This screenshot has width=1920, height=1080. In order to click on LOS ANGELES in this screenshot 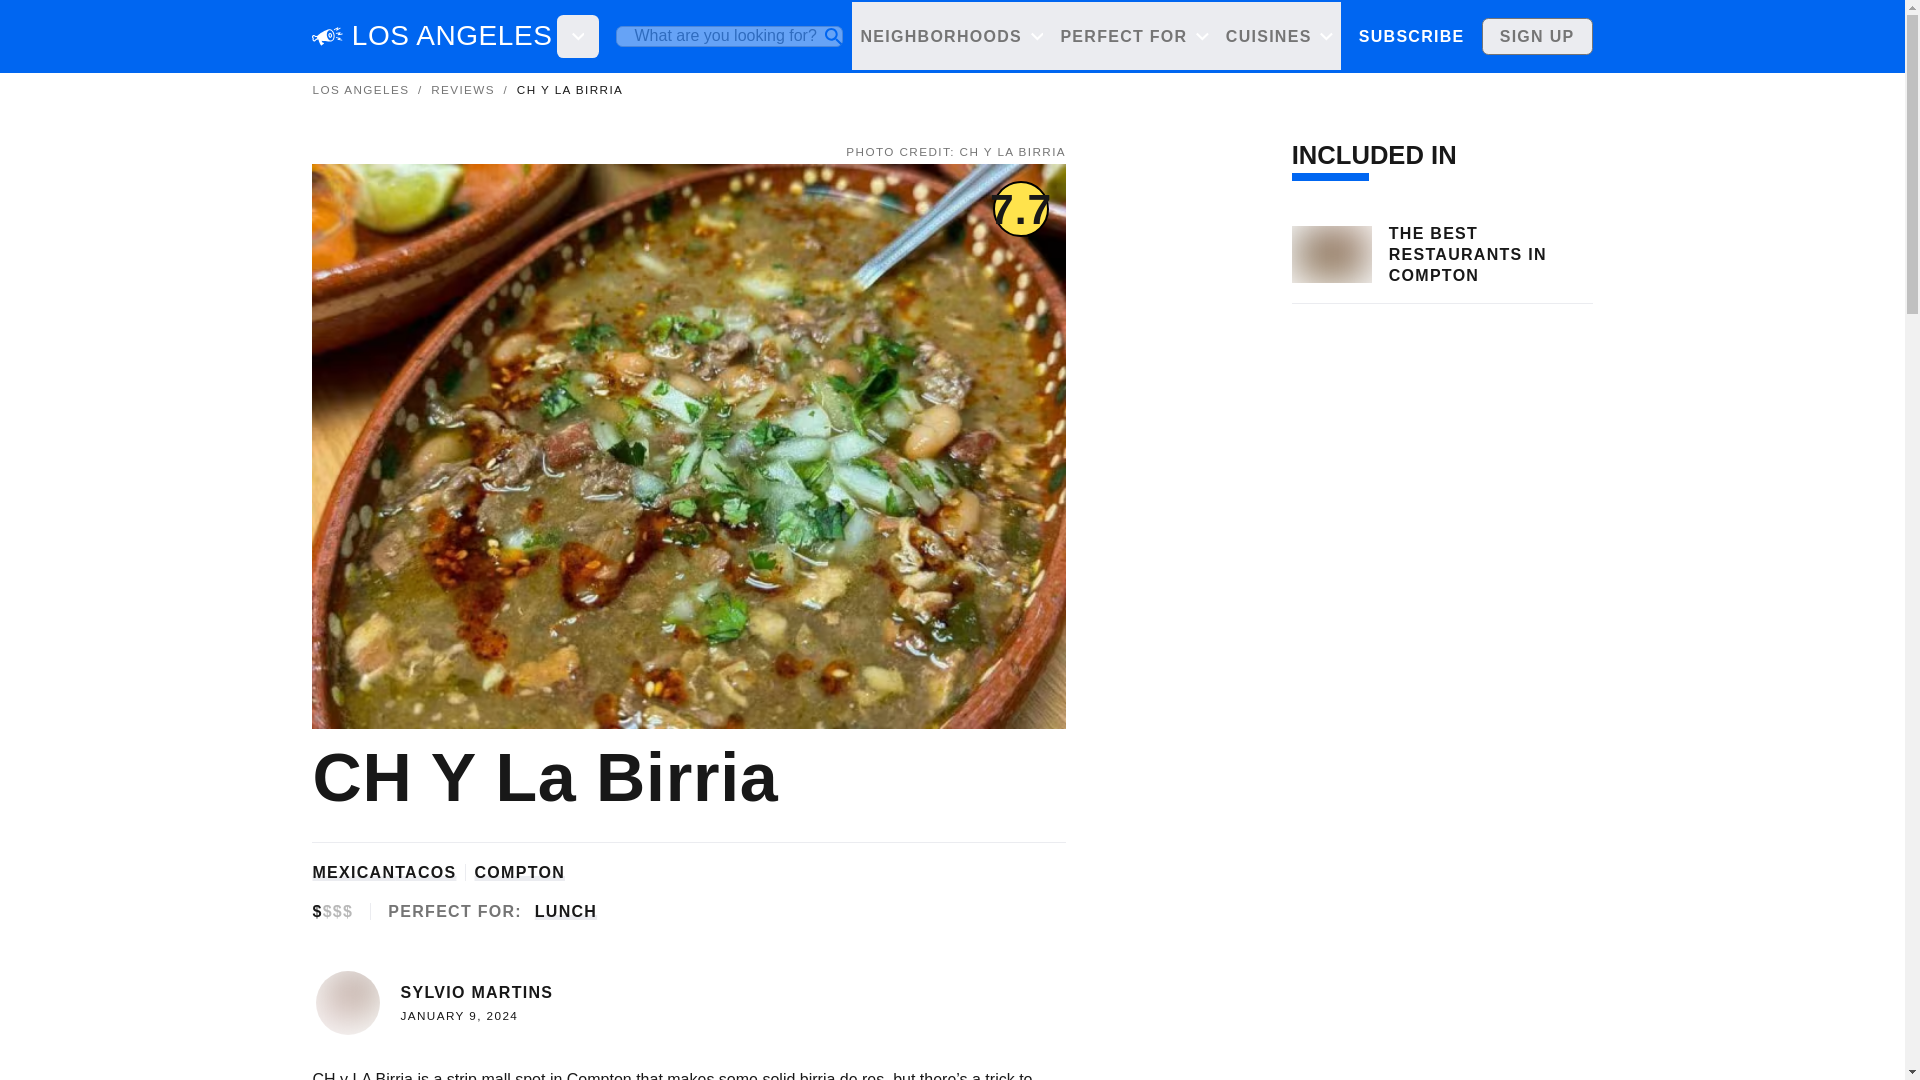, I will do `click(360, 90)`.